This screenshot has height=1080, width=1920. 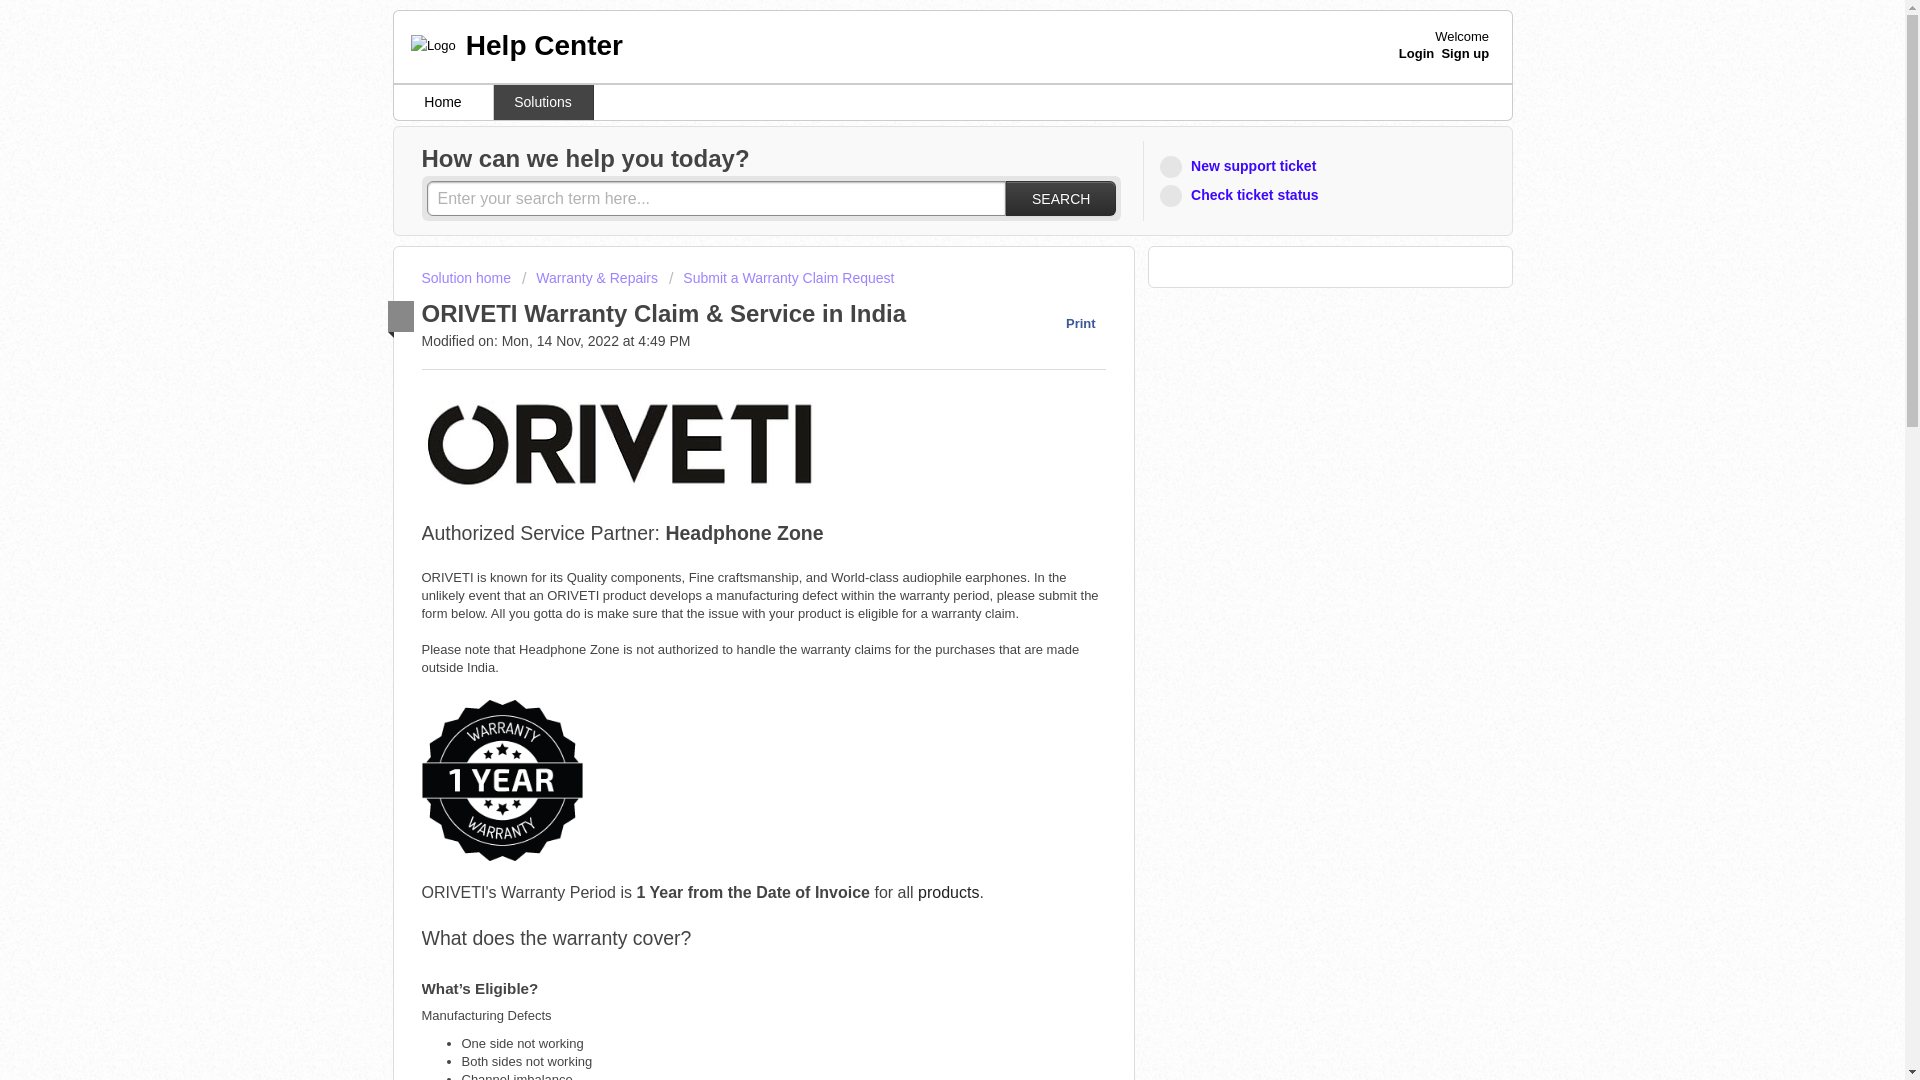 I want to click on Sign up, so click(x=1465, y=53).